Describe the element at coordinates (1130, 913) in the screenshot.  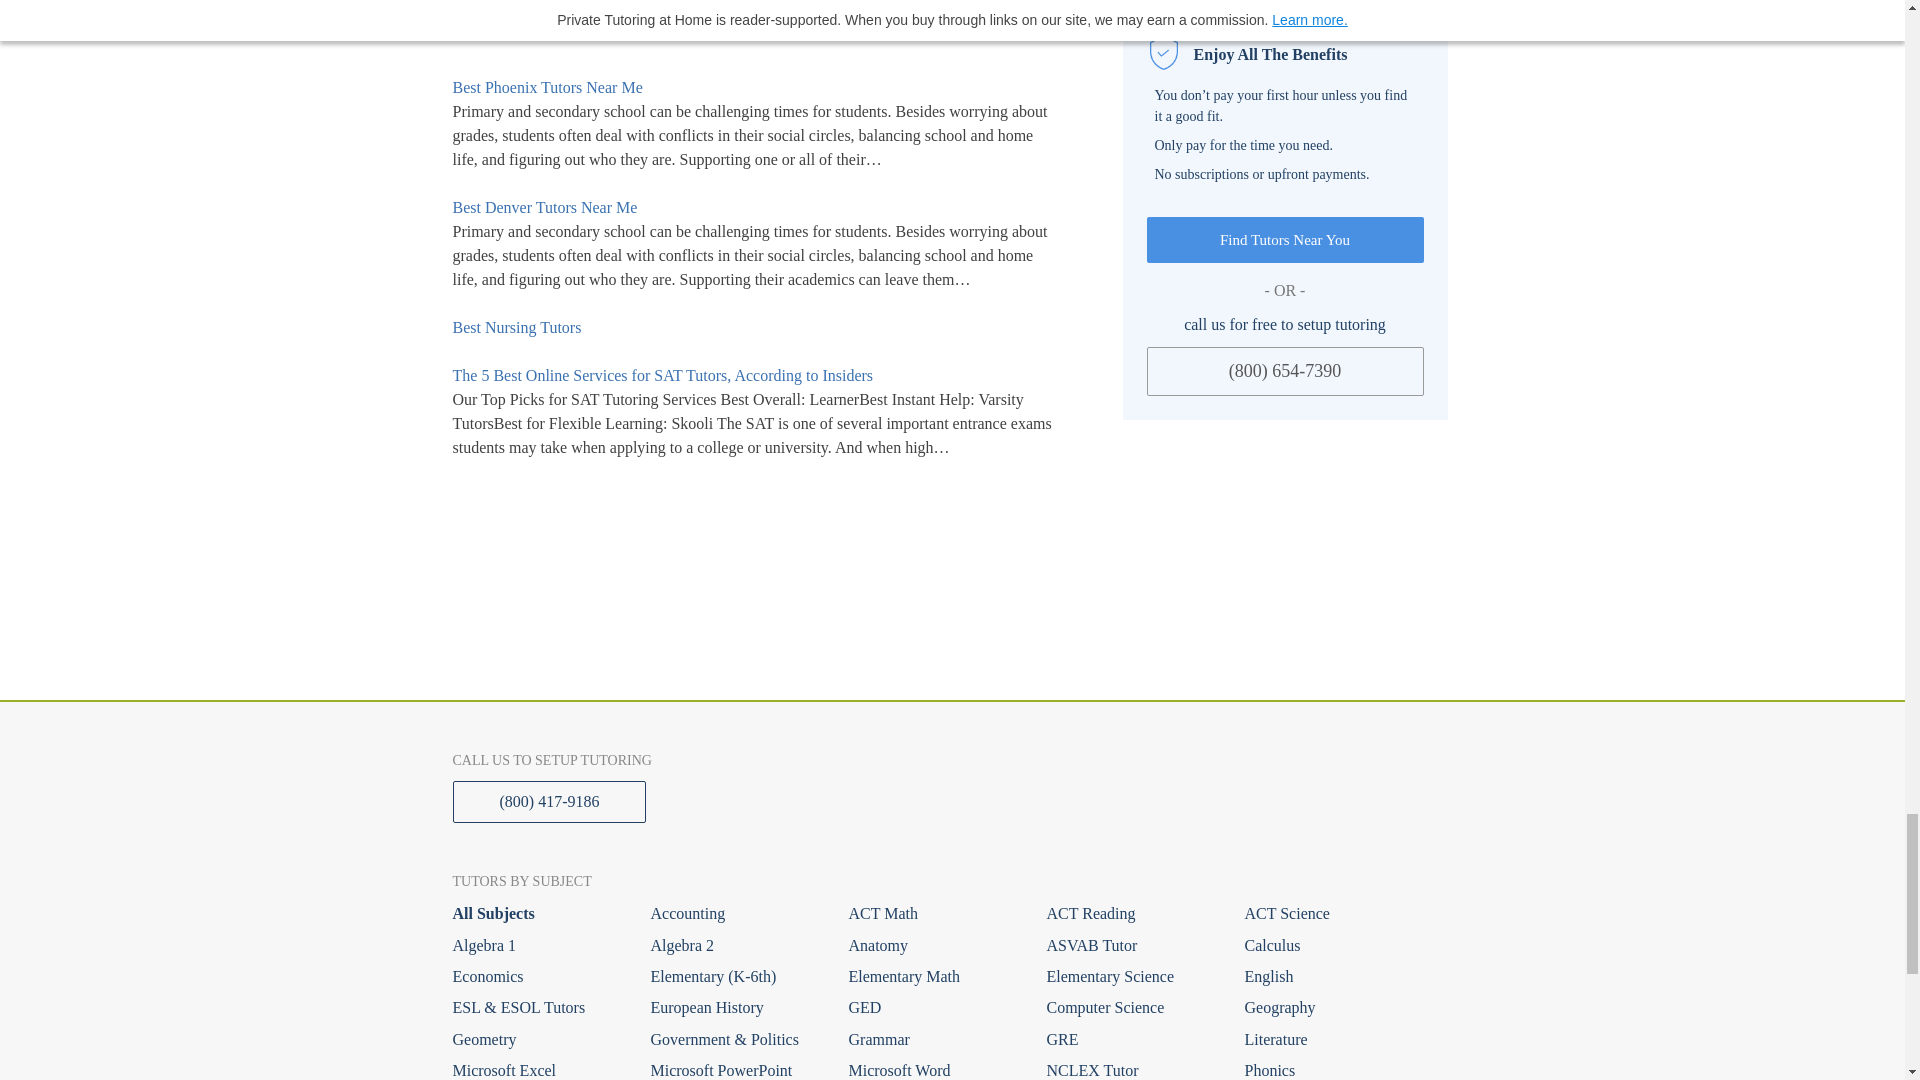
I see `ACT Reading` at that location.